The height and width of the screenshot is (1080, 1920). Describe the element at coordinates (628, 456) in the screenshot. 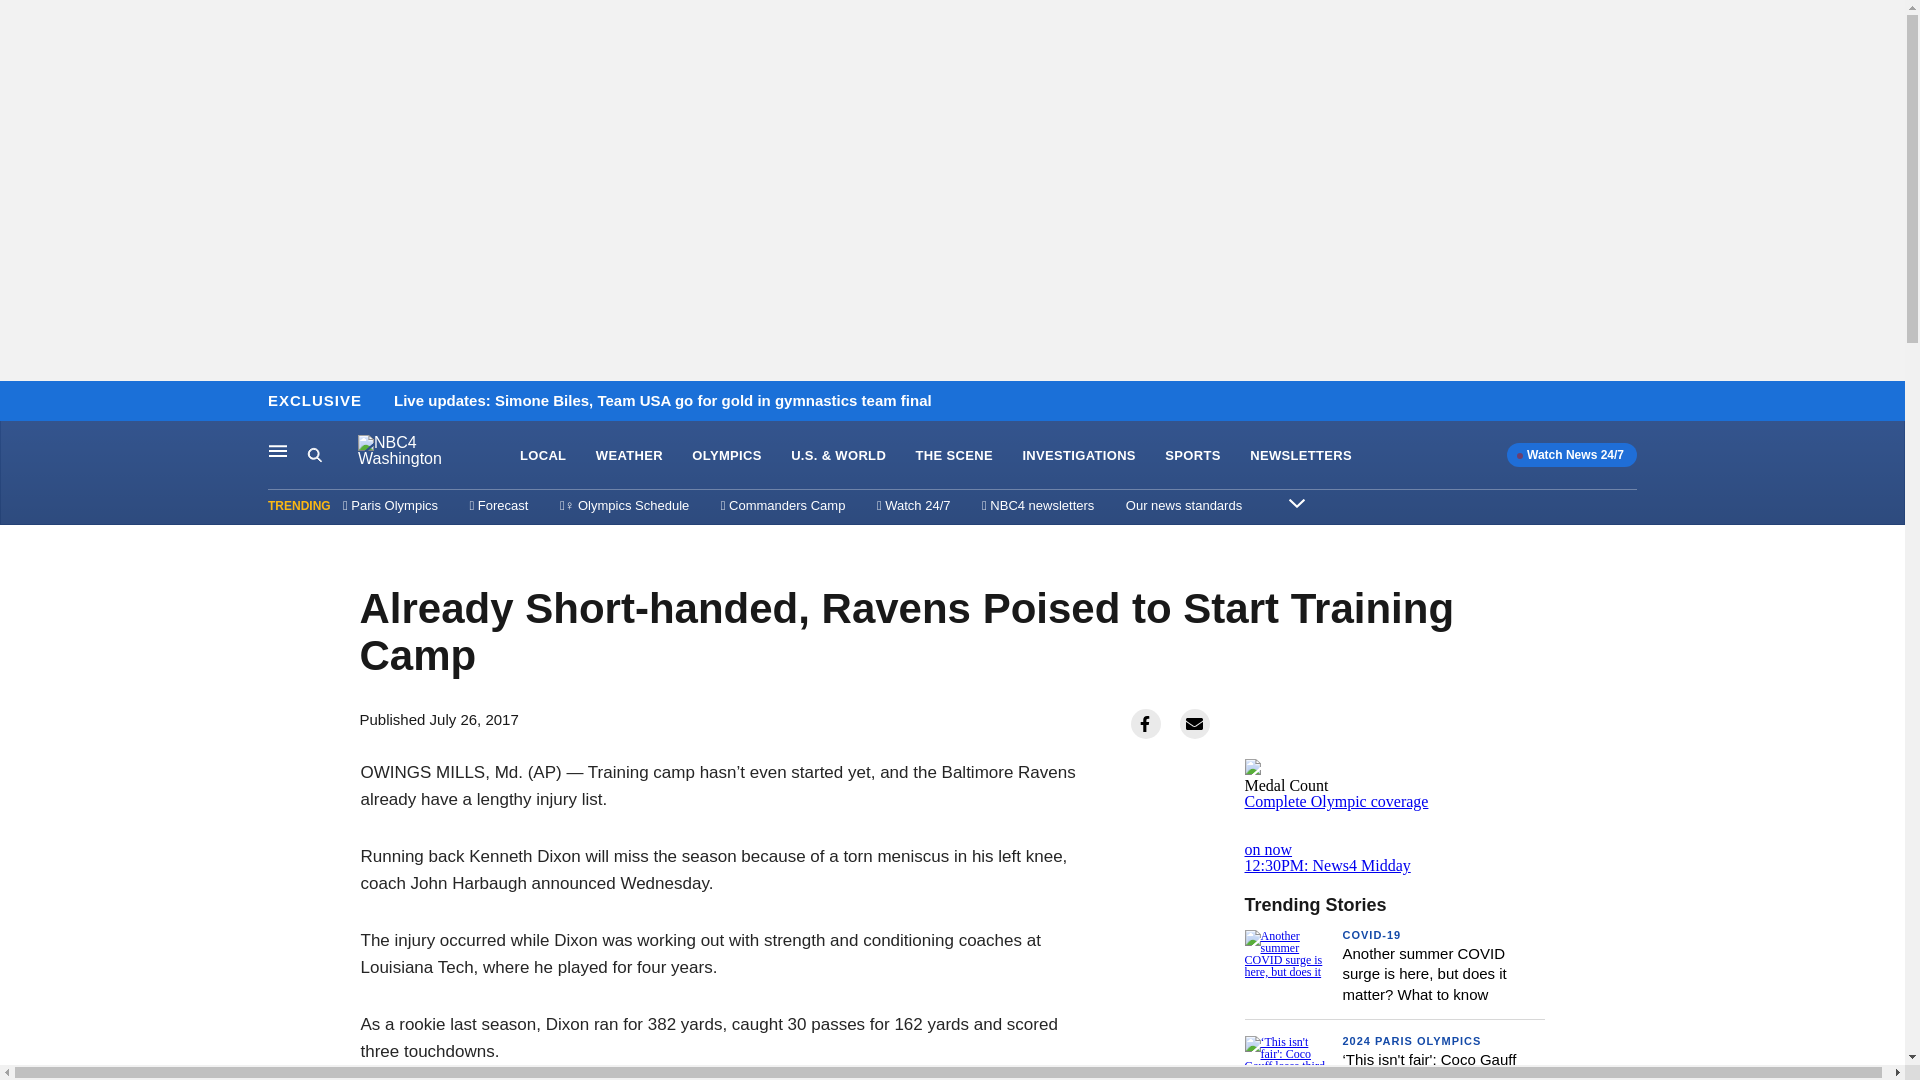

I see `WEATHER` at that location.